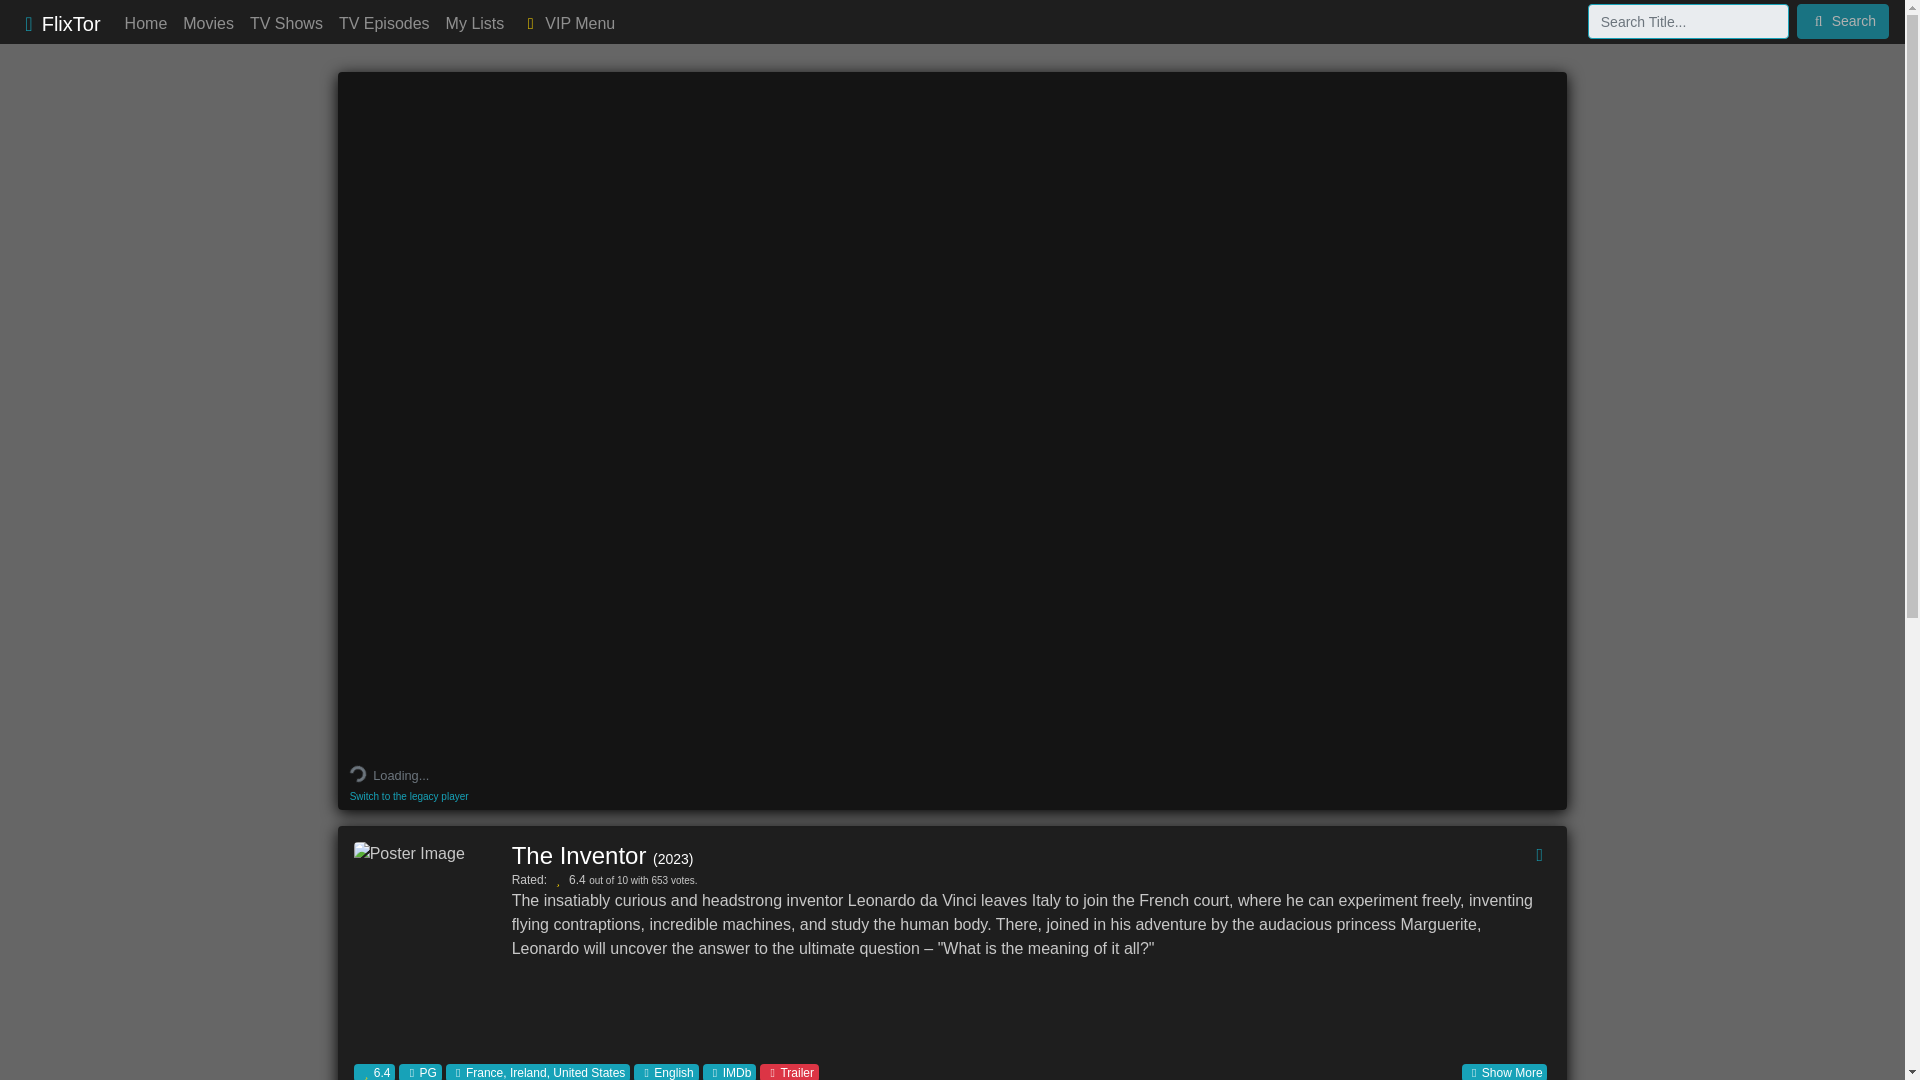  What do you see at coordinates (474, 24) in the screenshot?
I see `My Lists` at bounding box center [474, 24].